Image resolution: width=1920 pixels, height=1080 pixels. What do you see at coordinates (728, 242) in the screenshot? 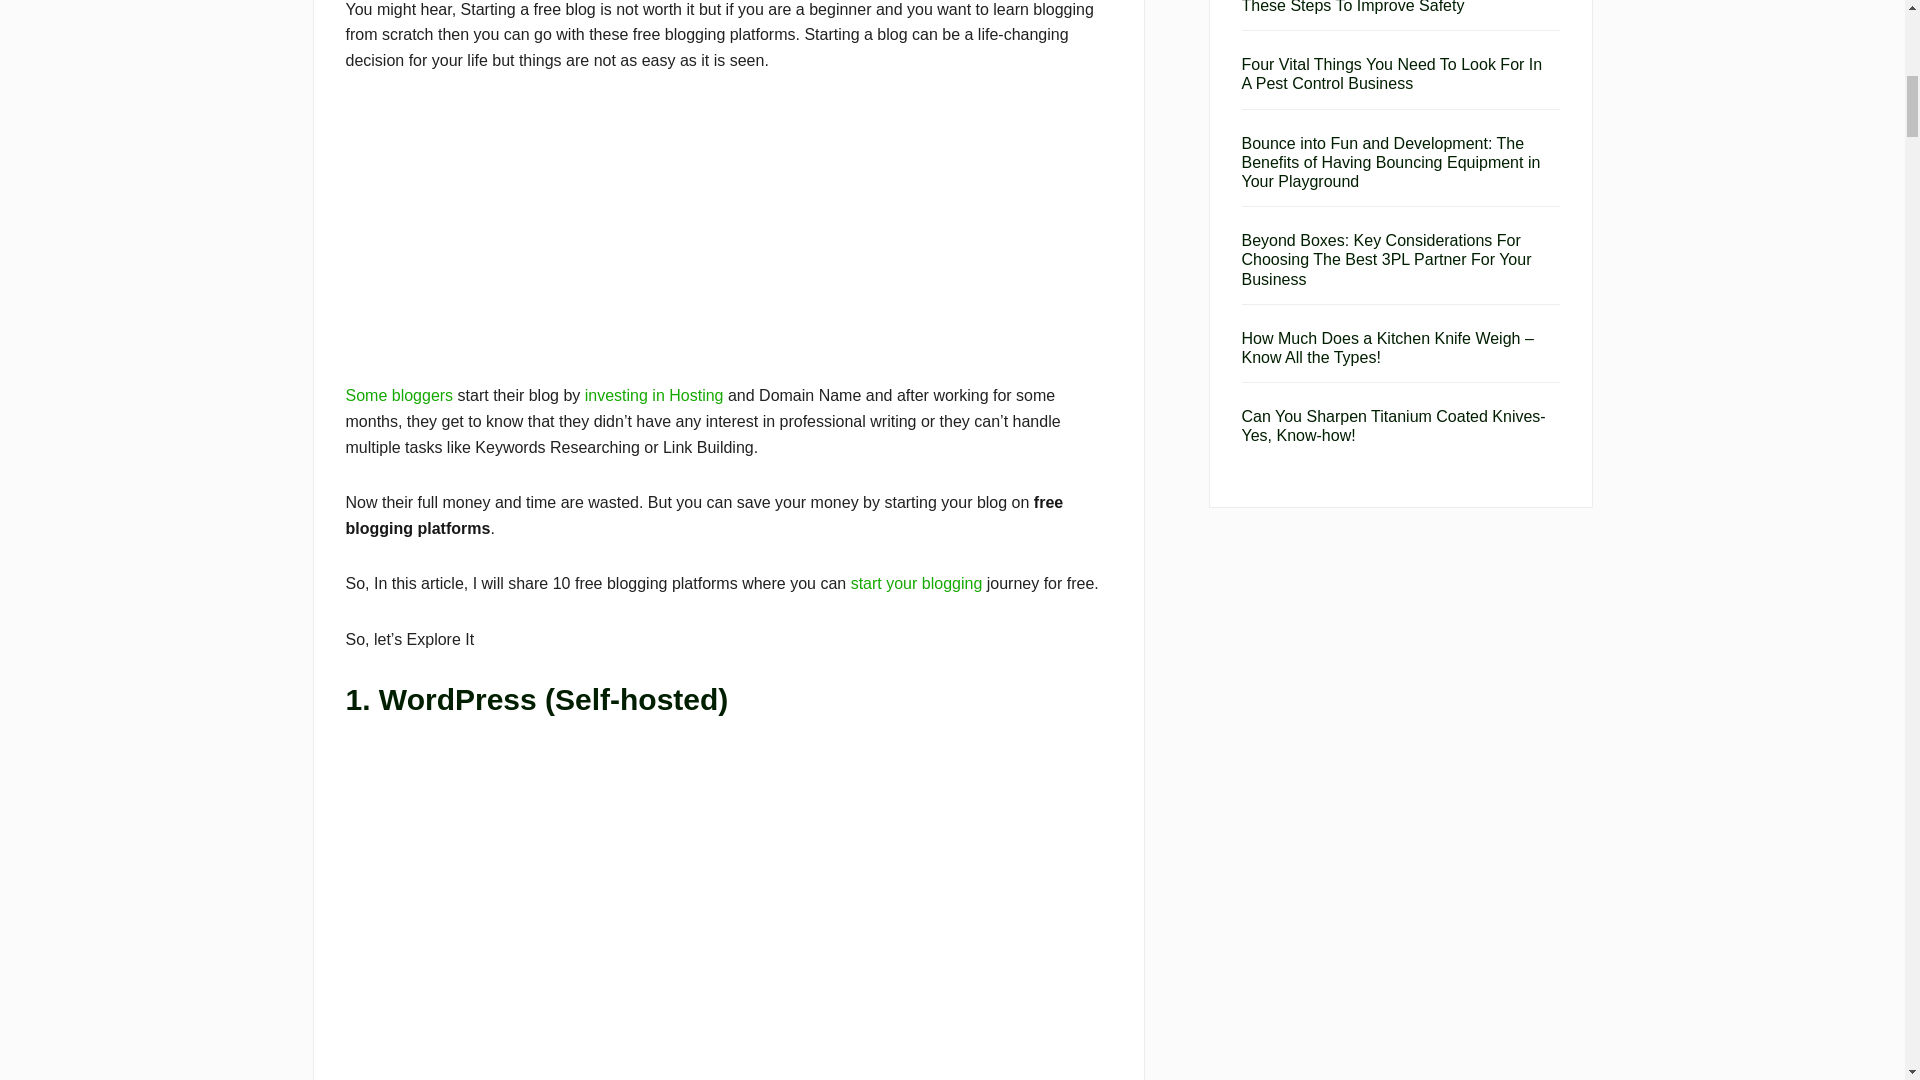
I see `Advertisement` at bounding box center [728, 242].